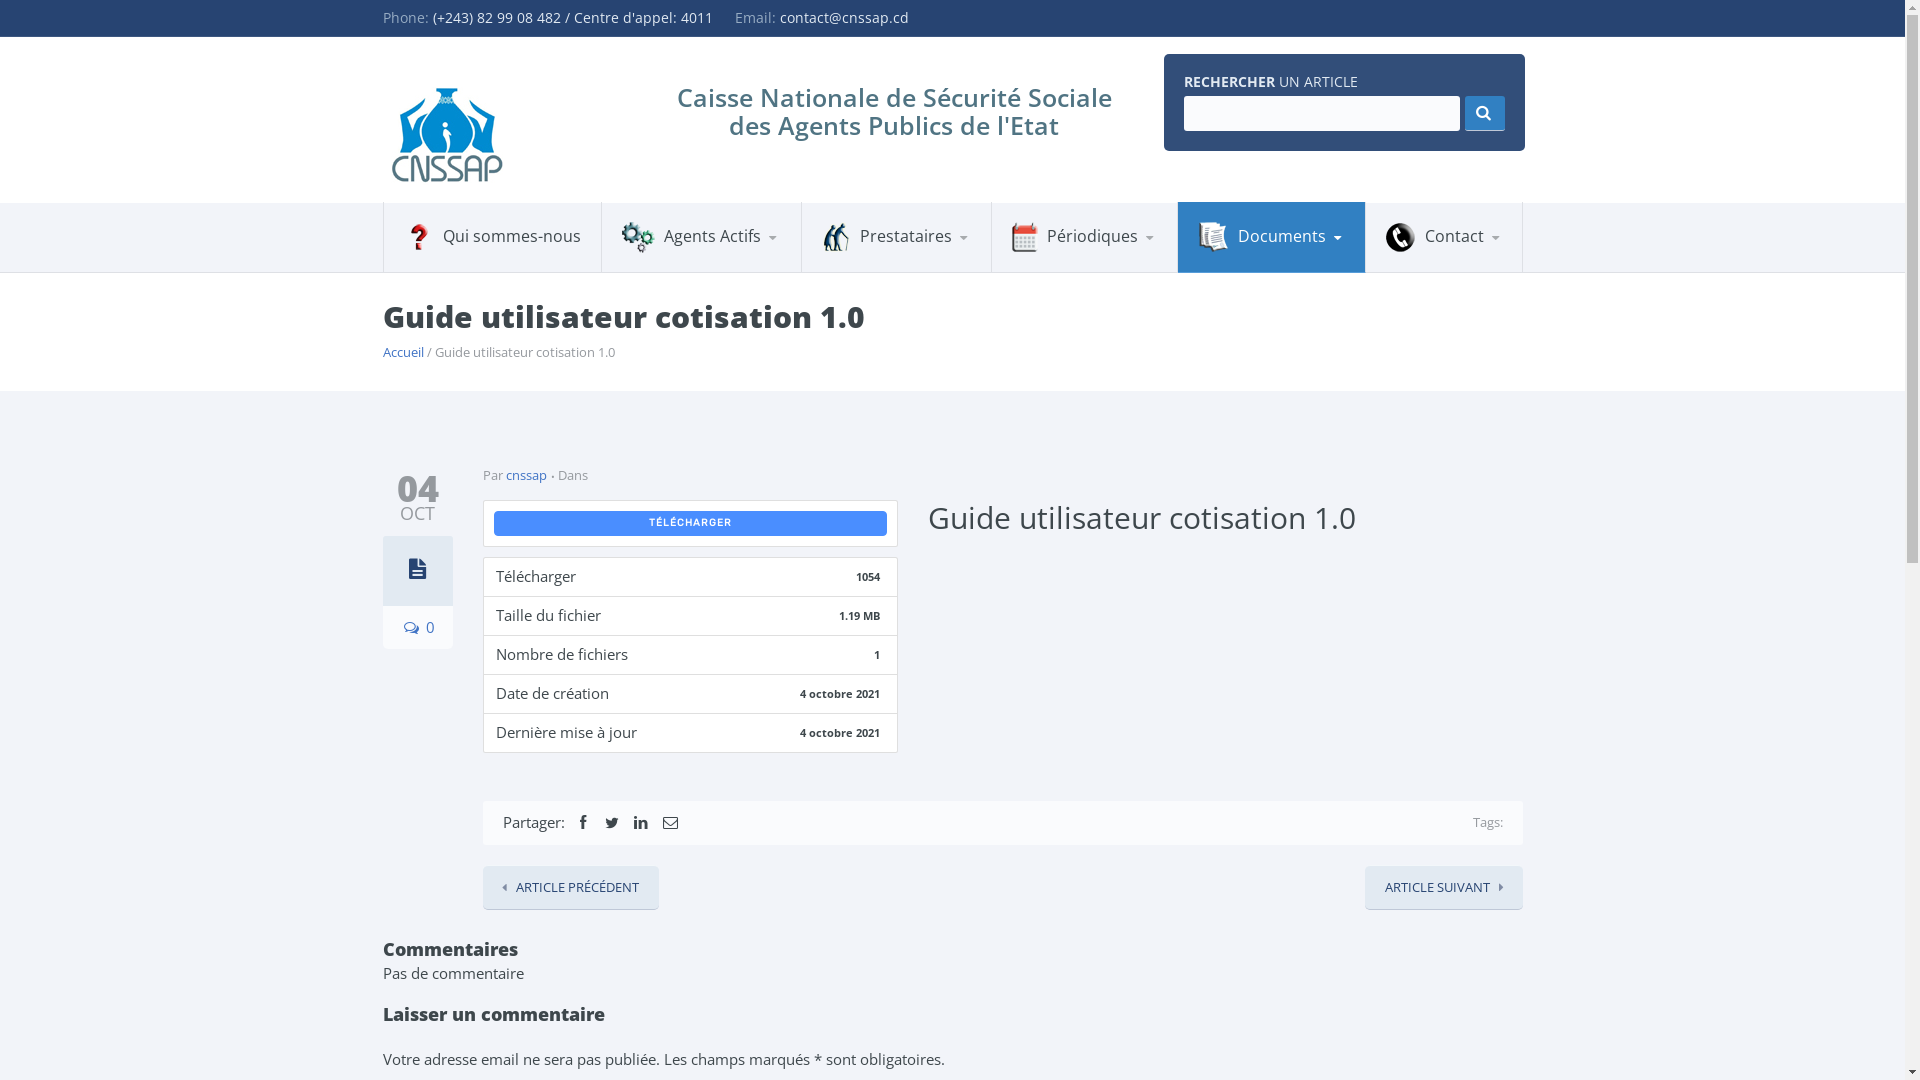 Image resolution: width=1920 pixels, height=1080 pixels. I want to click on Prestataires, so click(896, 237).